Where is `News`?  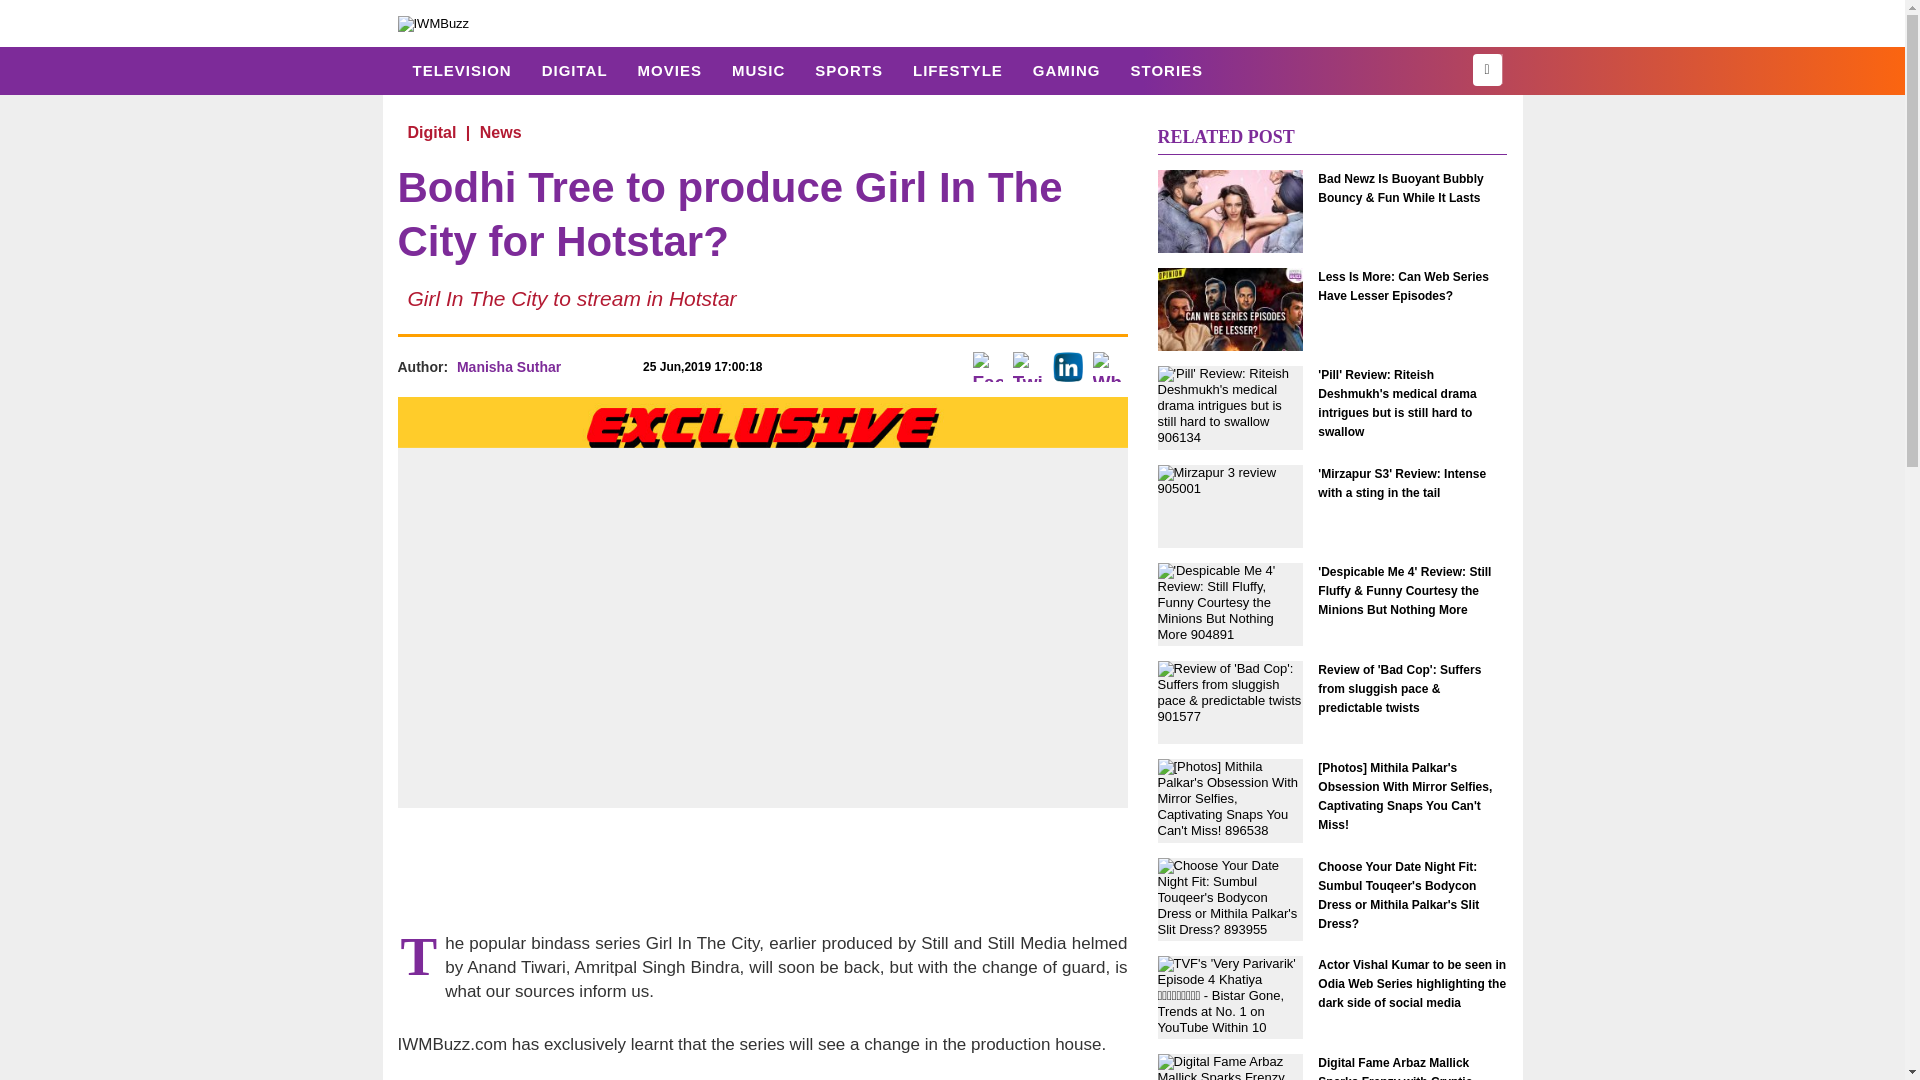 News is located at coordinates (500, 132).